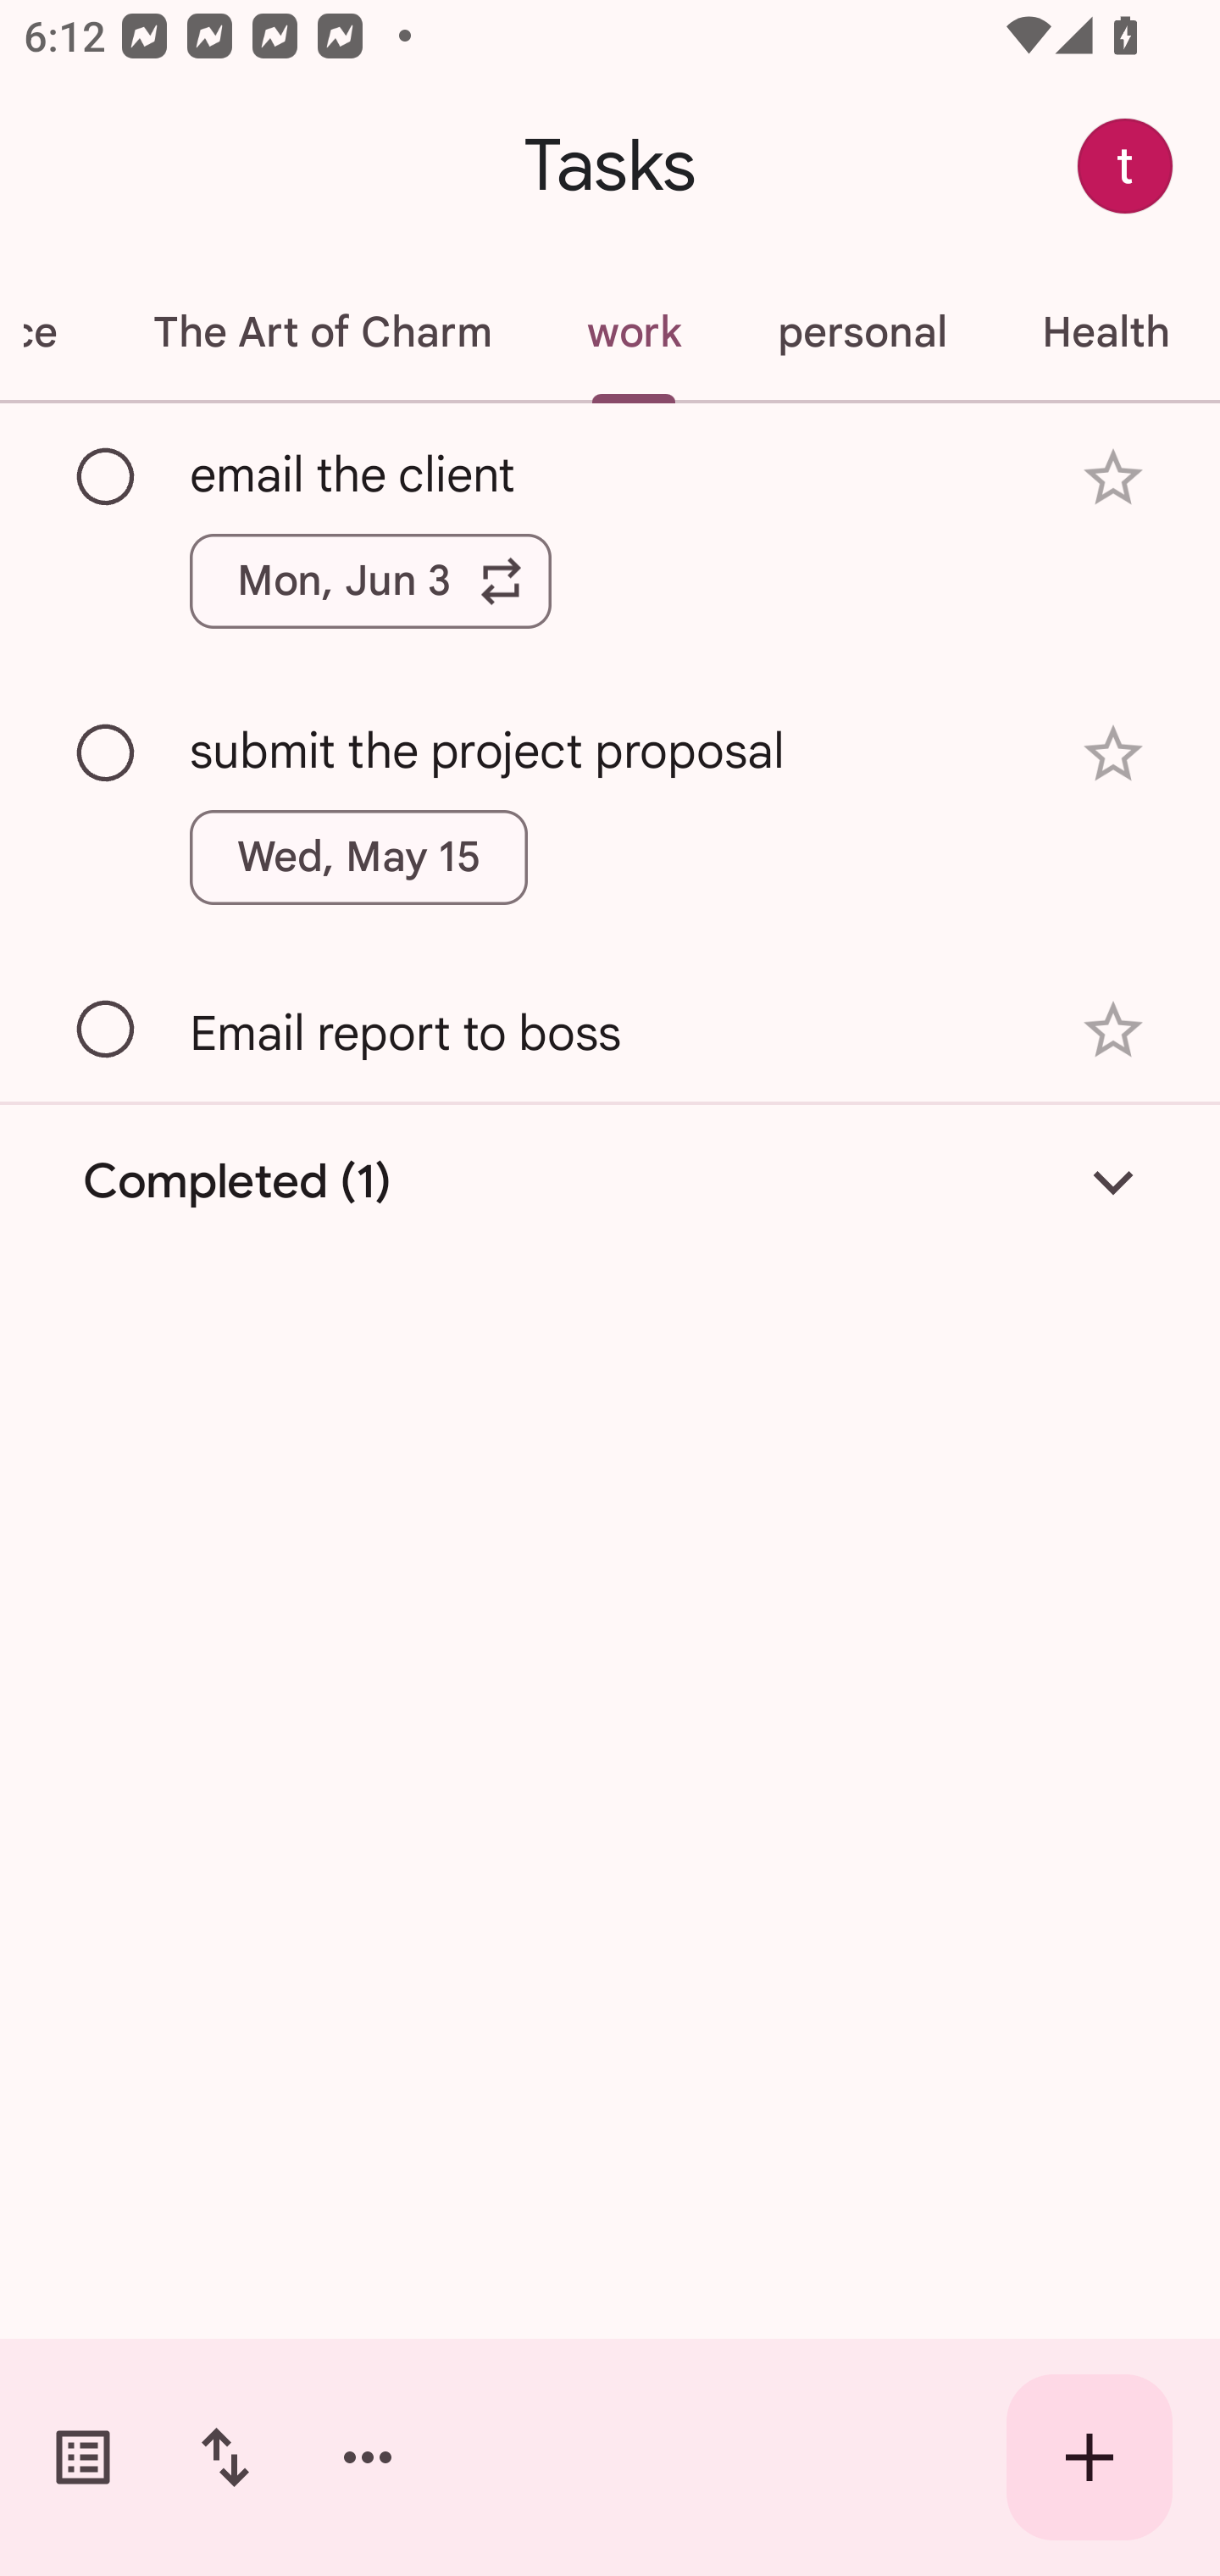 The image size is (1220, 2576). Describe the element at coordinates (83, 2457) in the screenshot. I see `Switch task lists` at that location.